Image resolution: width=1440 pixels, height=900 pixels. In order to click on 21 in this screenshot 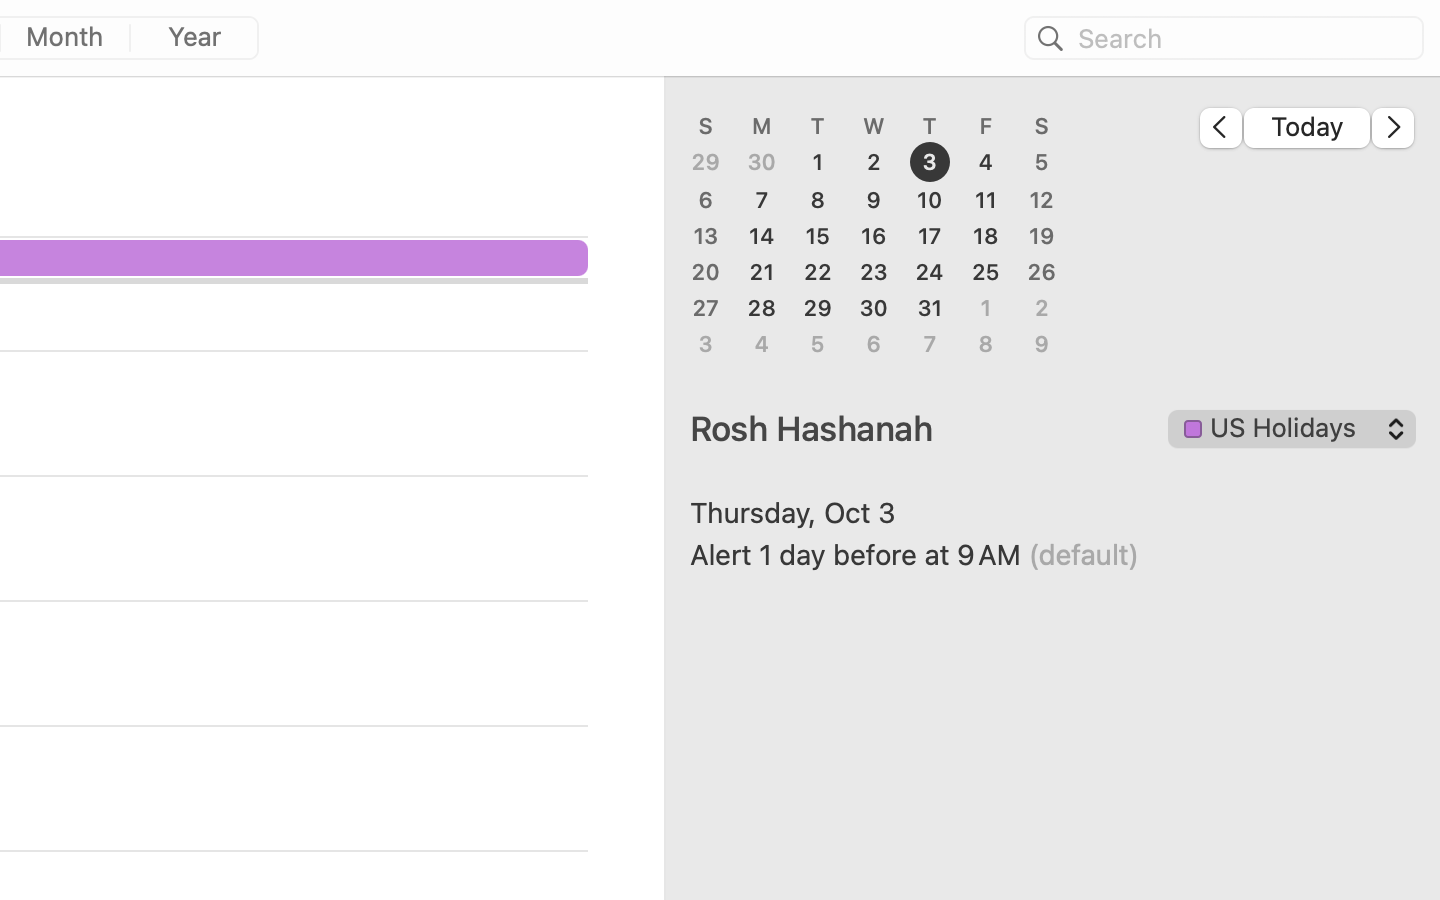, I will do `click(762, 272)`.